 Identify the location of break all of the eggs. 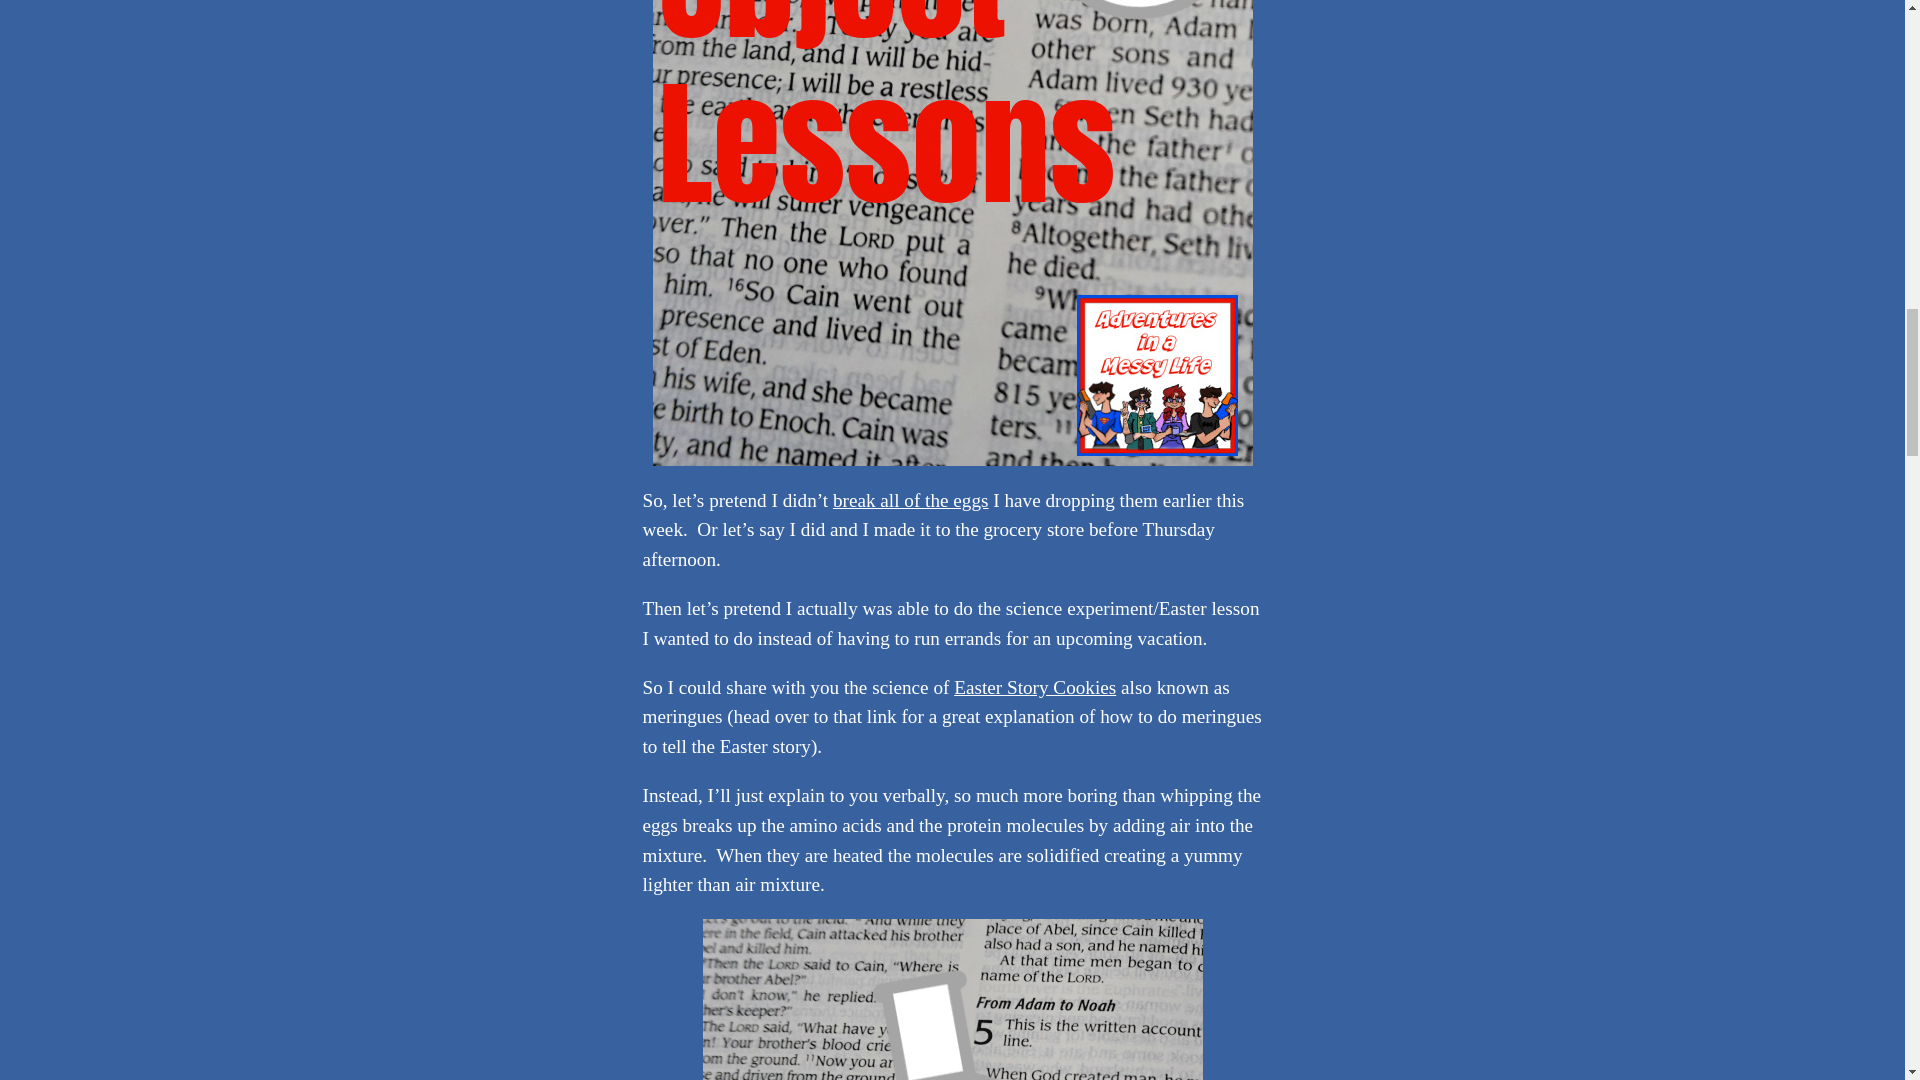
(910, 500).